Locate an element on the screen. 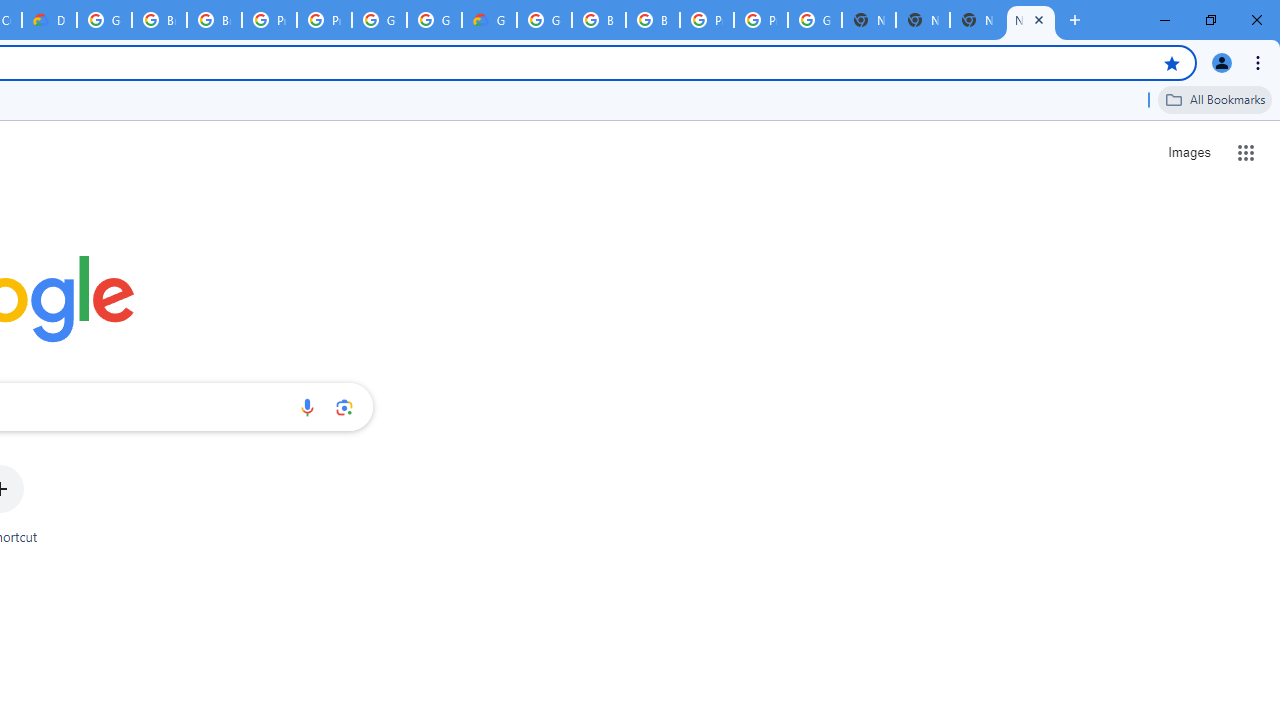 This screenshot has height=720, width=1280. Google Cloud Estimate Summary is located at coordinates (490, 20).